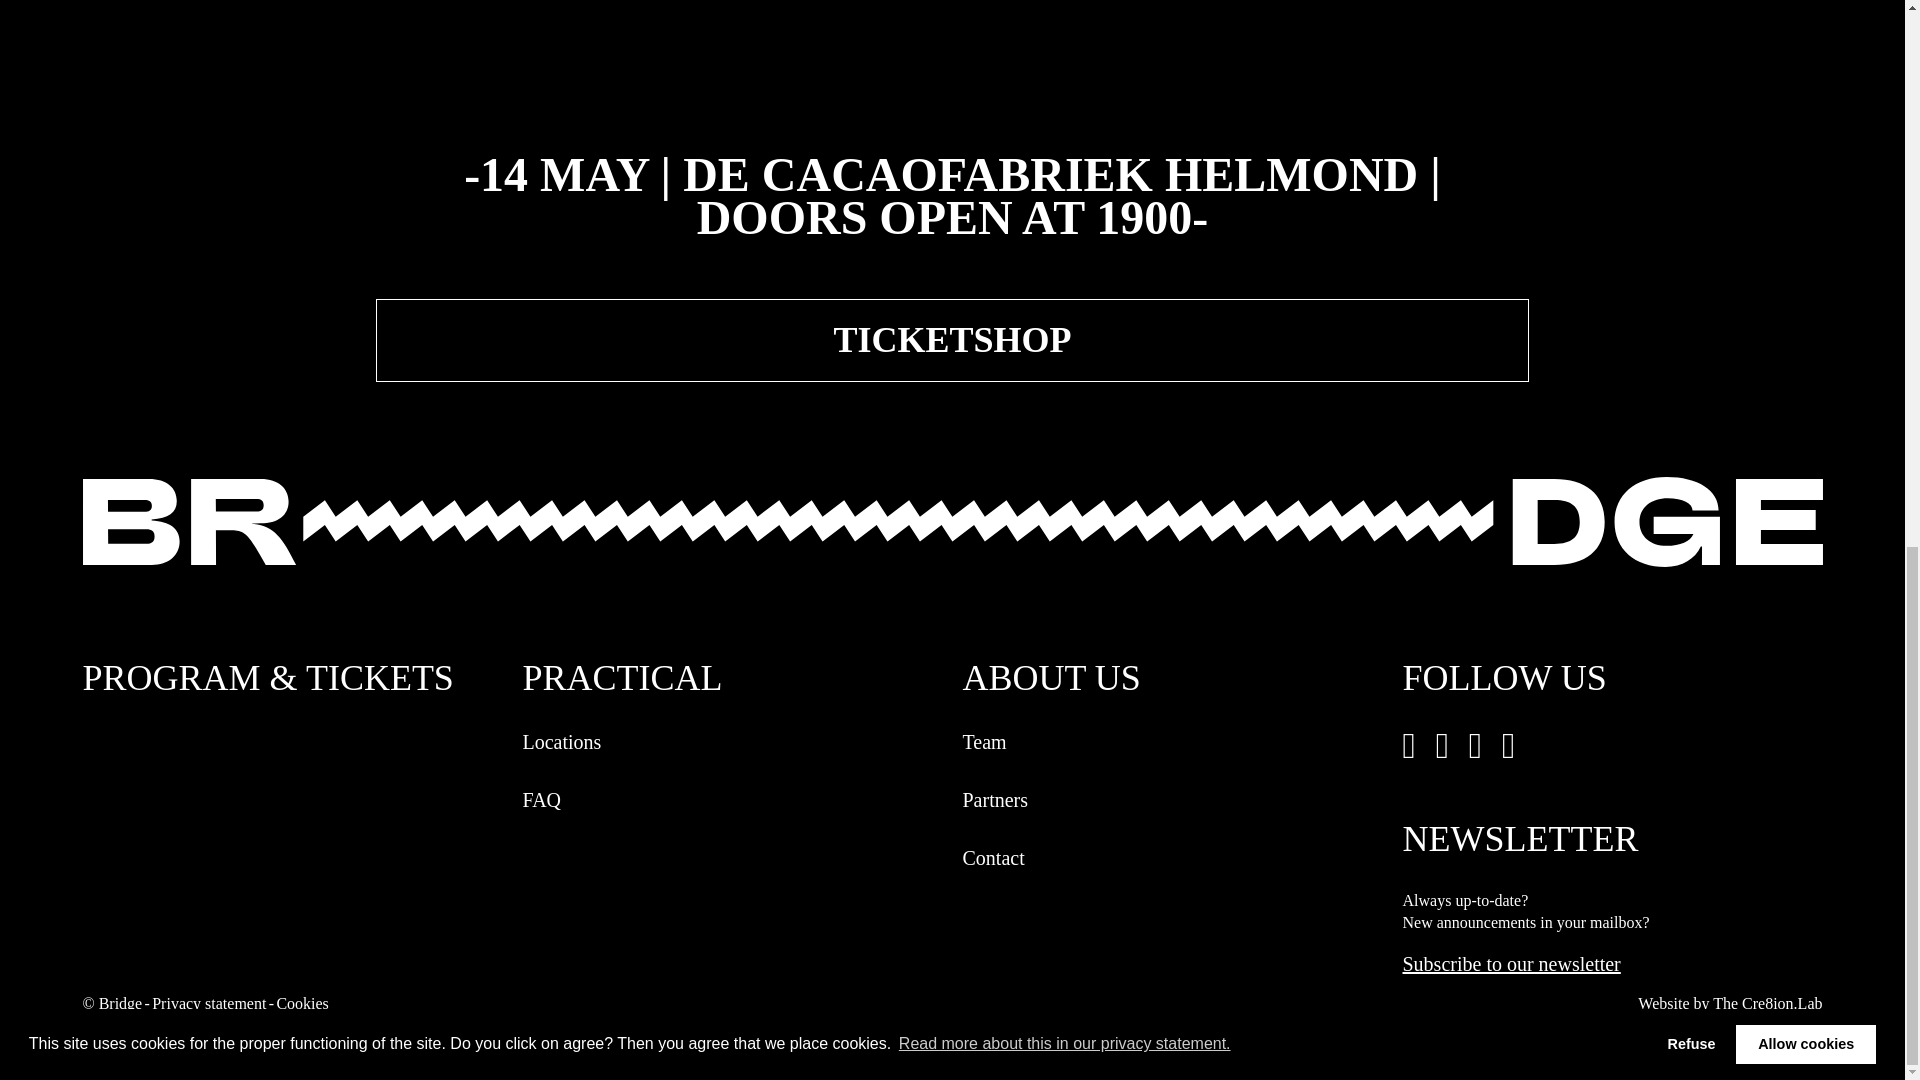 The image size is (1920, 1080). I want to click on PRACTICAL, so click(732, 682).